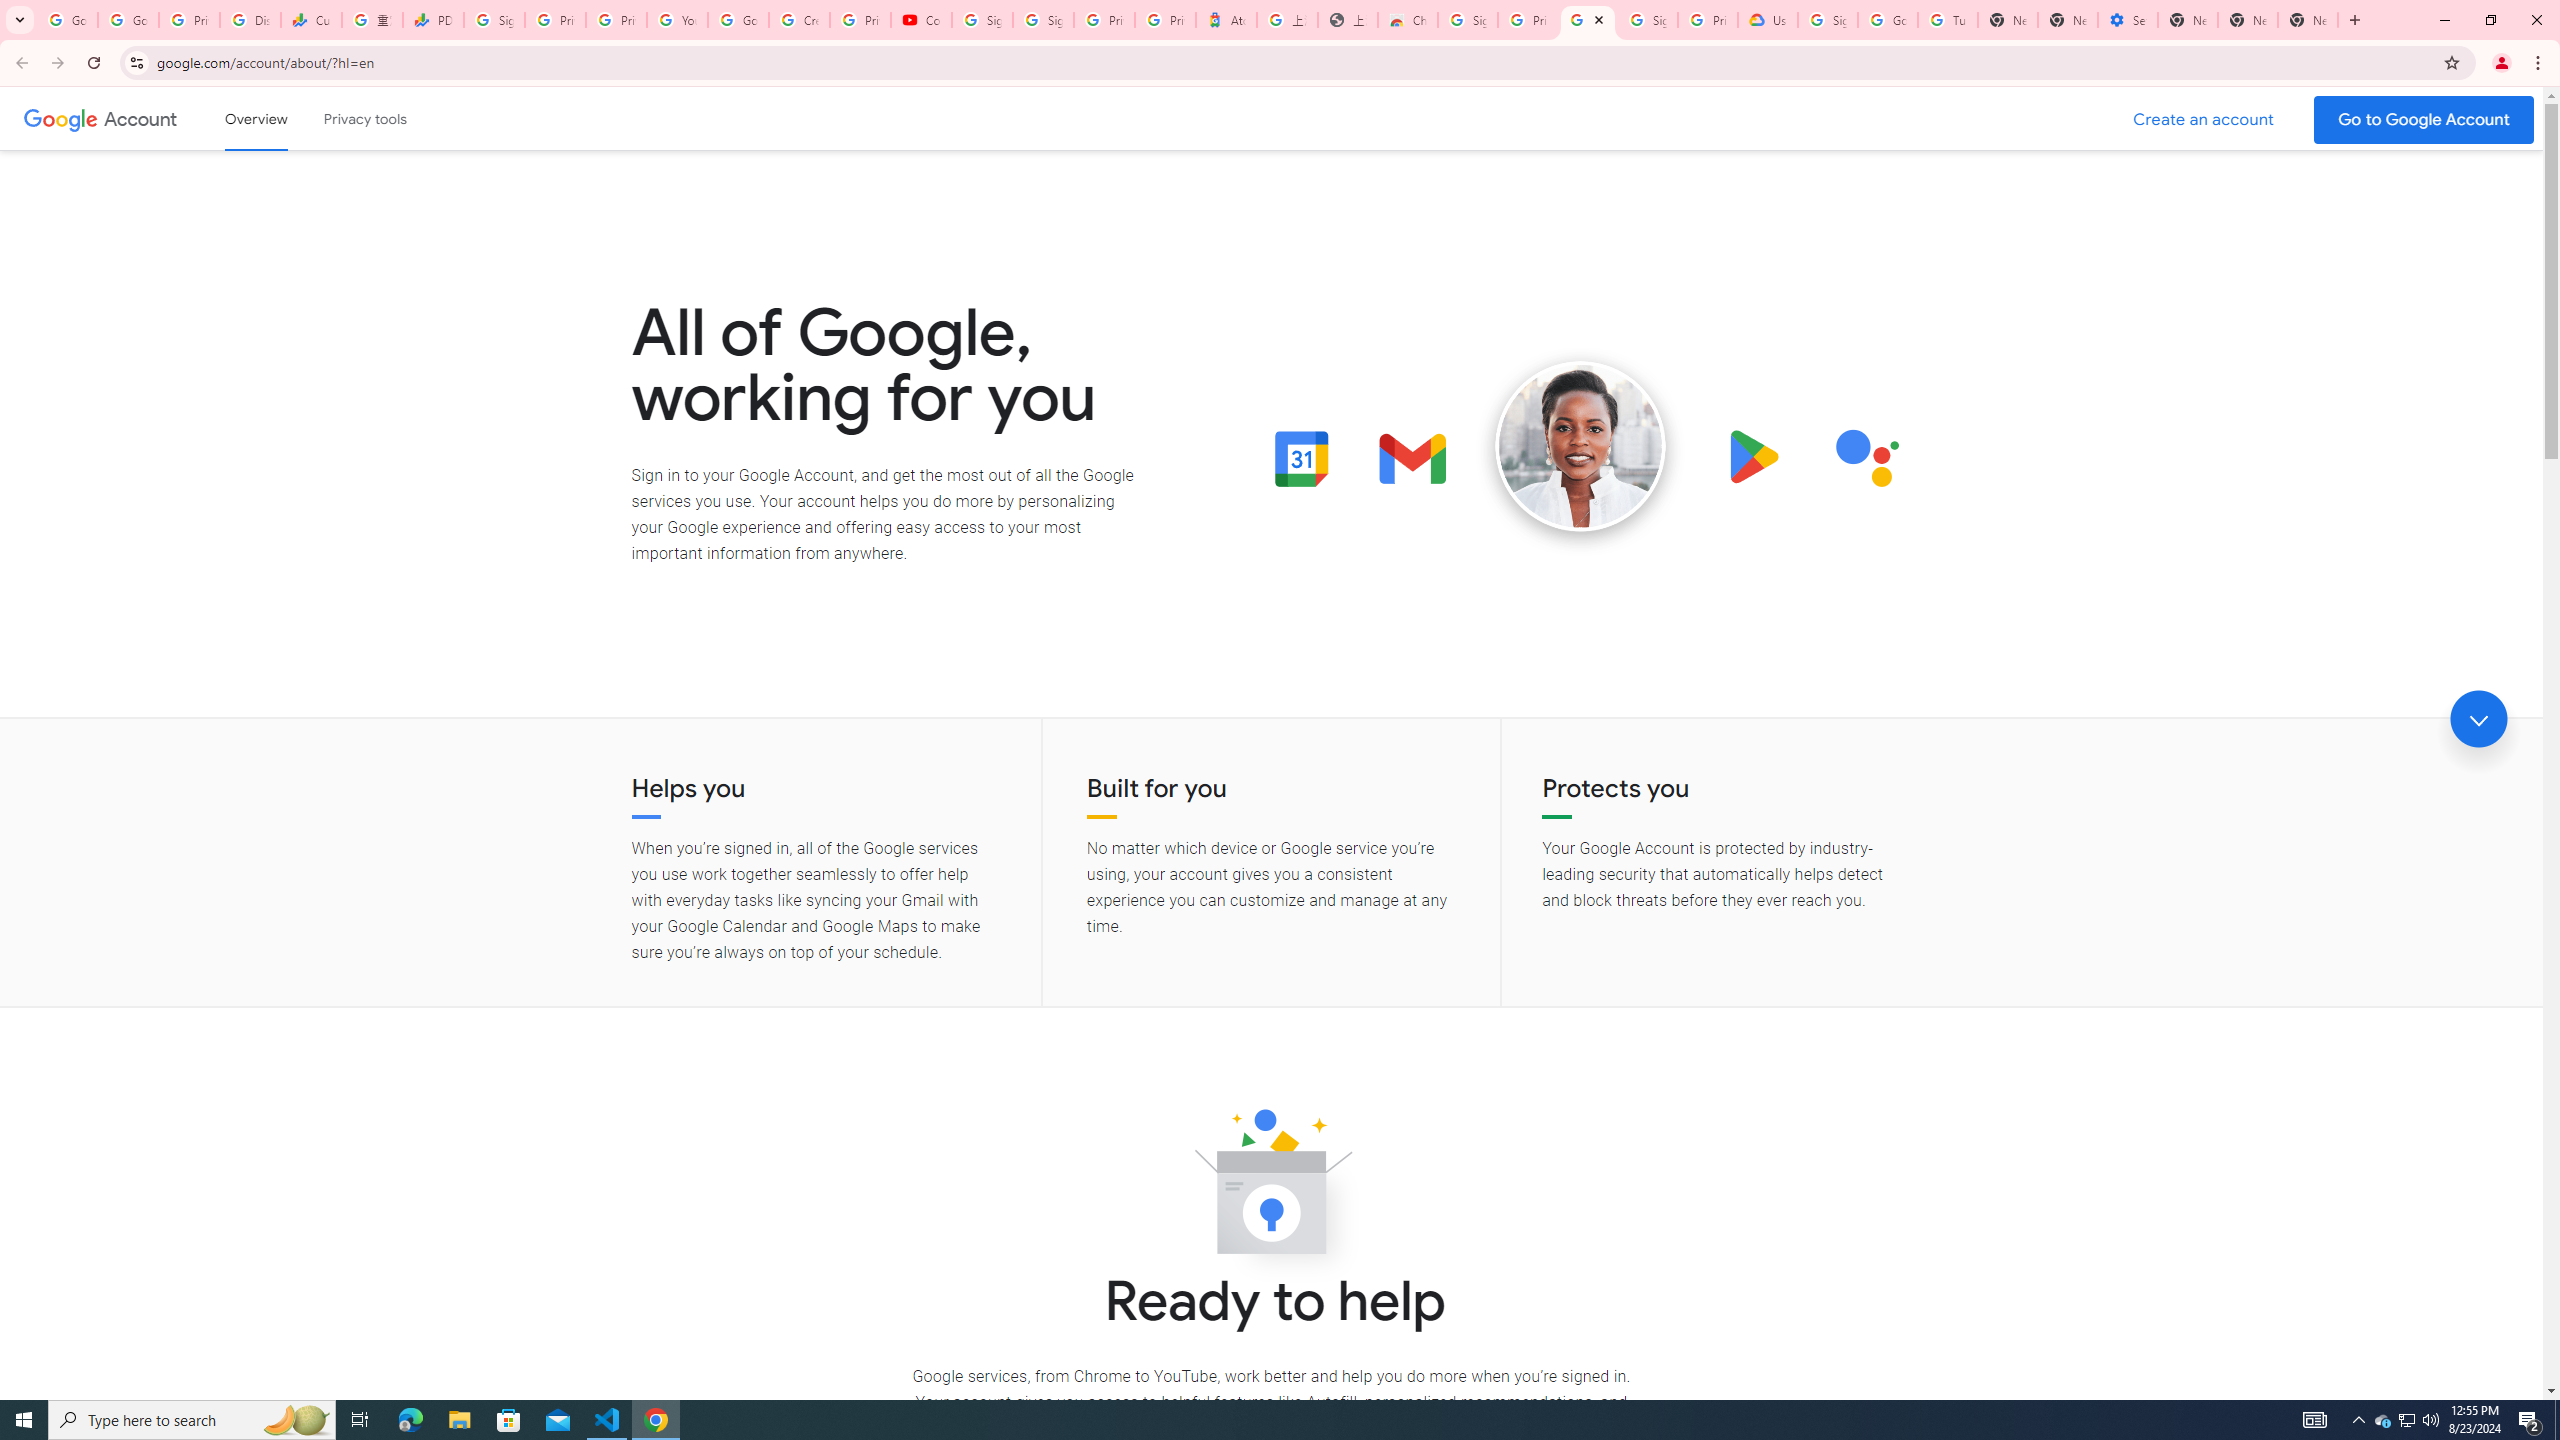 The height and width of the screenshot is (1440, 2560). Describe the element at coordinates (1828, 20) in the screenshot. I see `Sign in - Google Accounts` at that location.